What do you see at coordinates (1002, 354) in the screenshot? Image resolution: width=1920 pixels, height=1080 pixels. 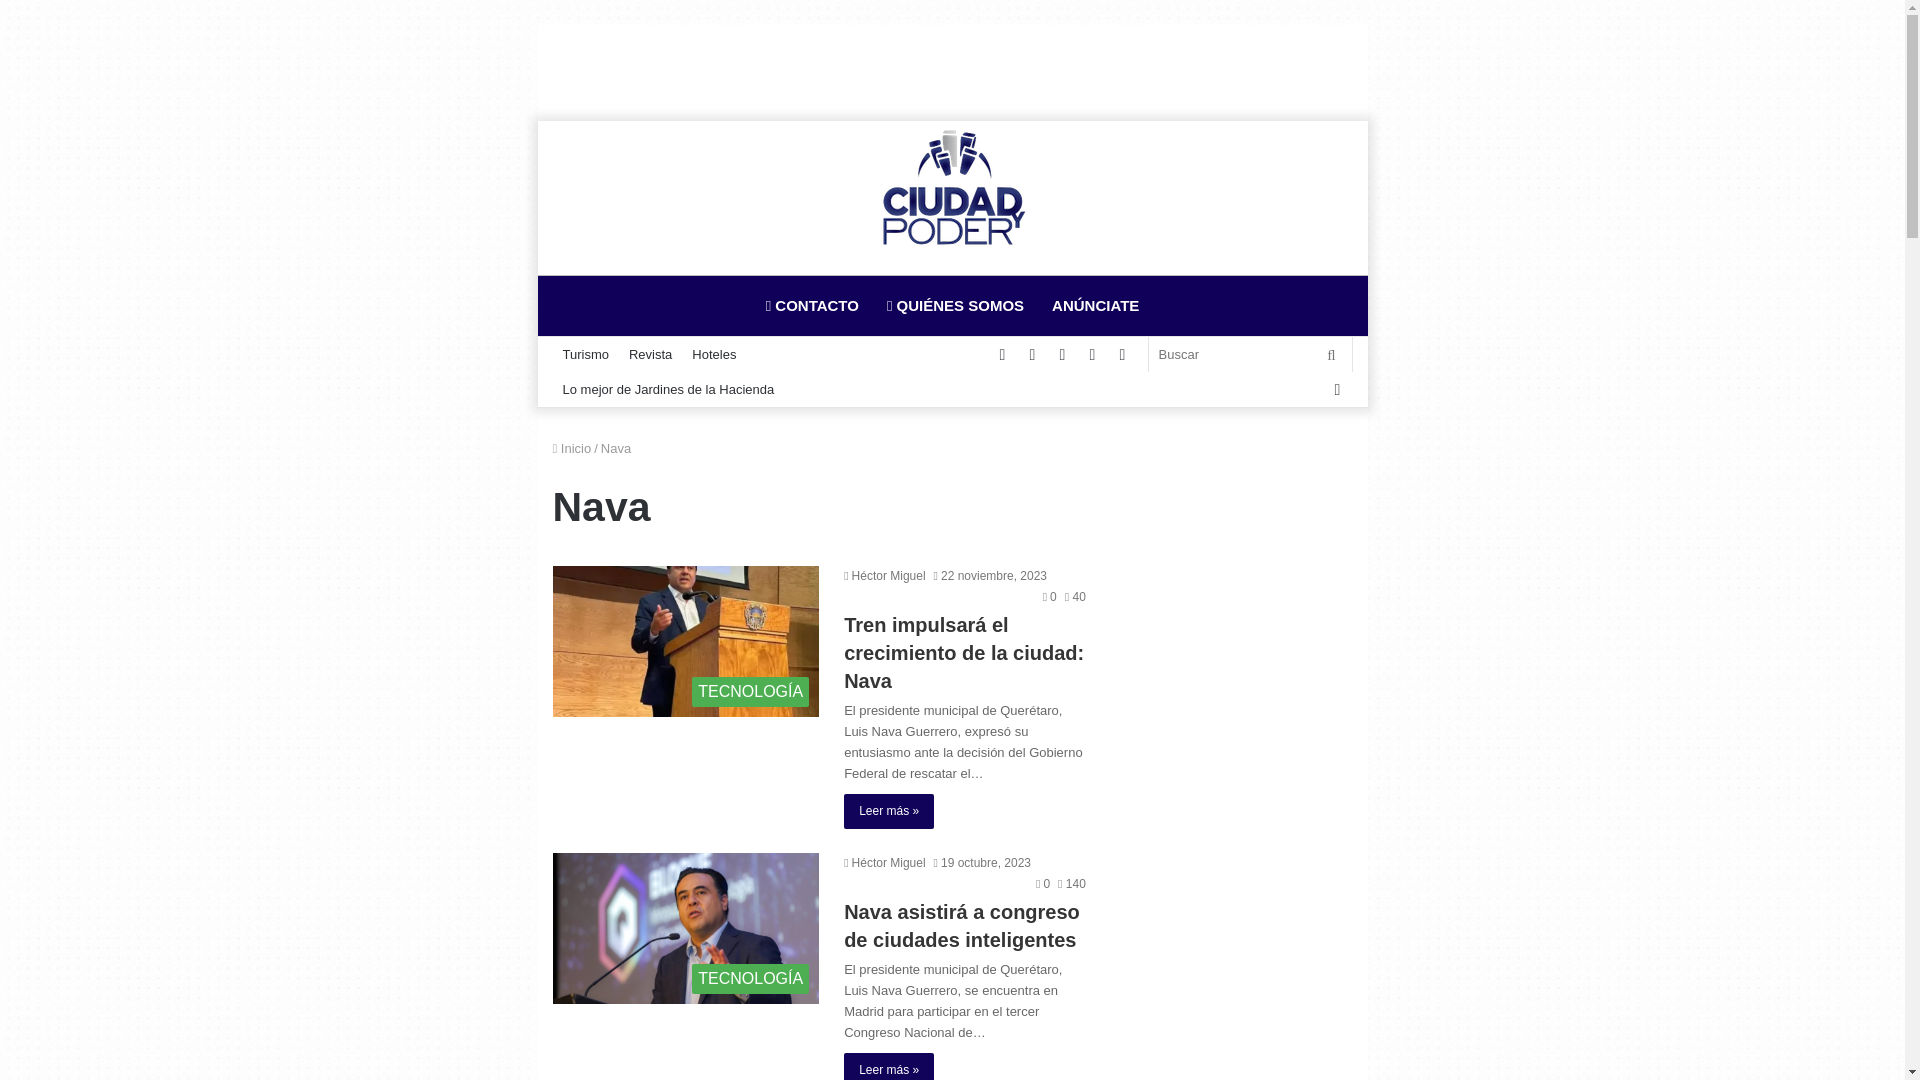 I see `Twitter` at bounding box center [1002, 354].